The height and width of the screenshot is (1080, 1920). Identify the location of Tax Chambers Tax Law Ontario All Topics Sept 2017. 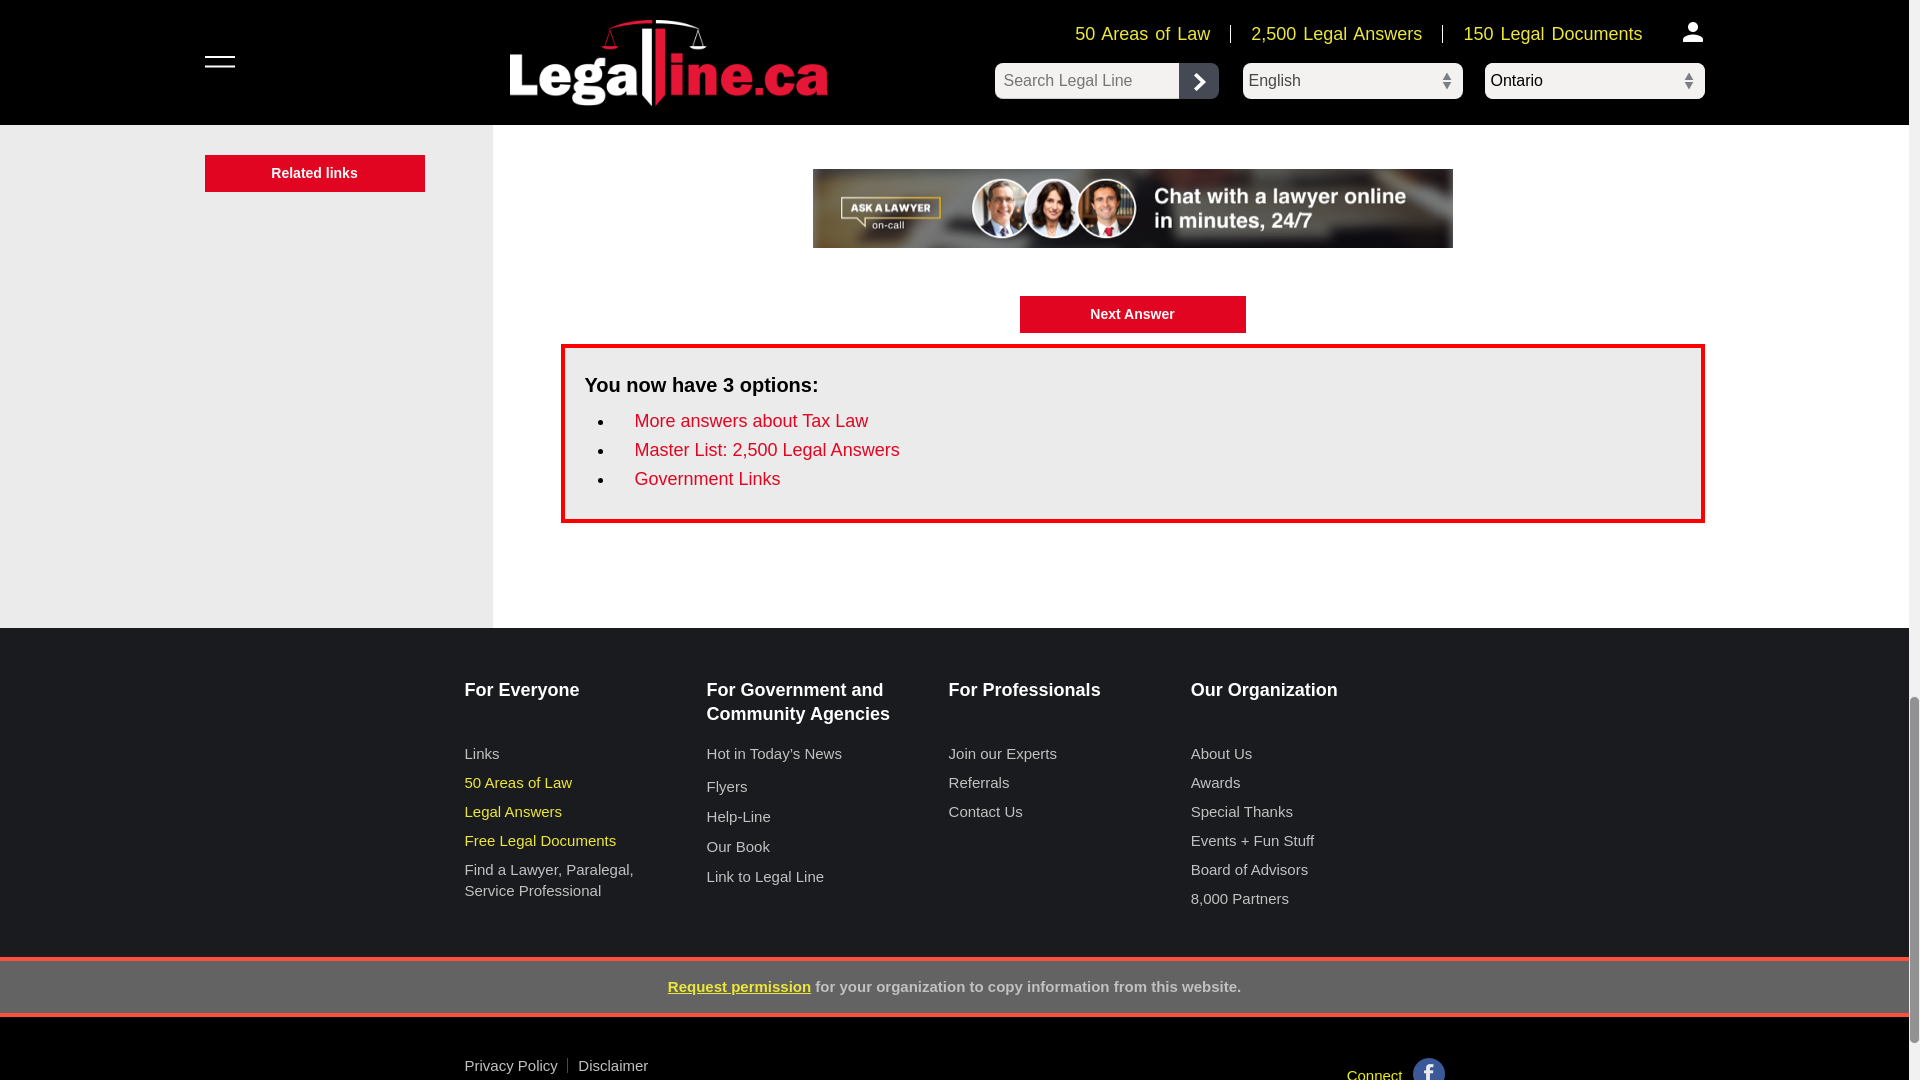
(1132, 30).